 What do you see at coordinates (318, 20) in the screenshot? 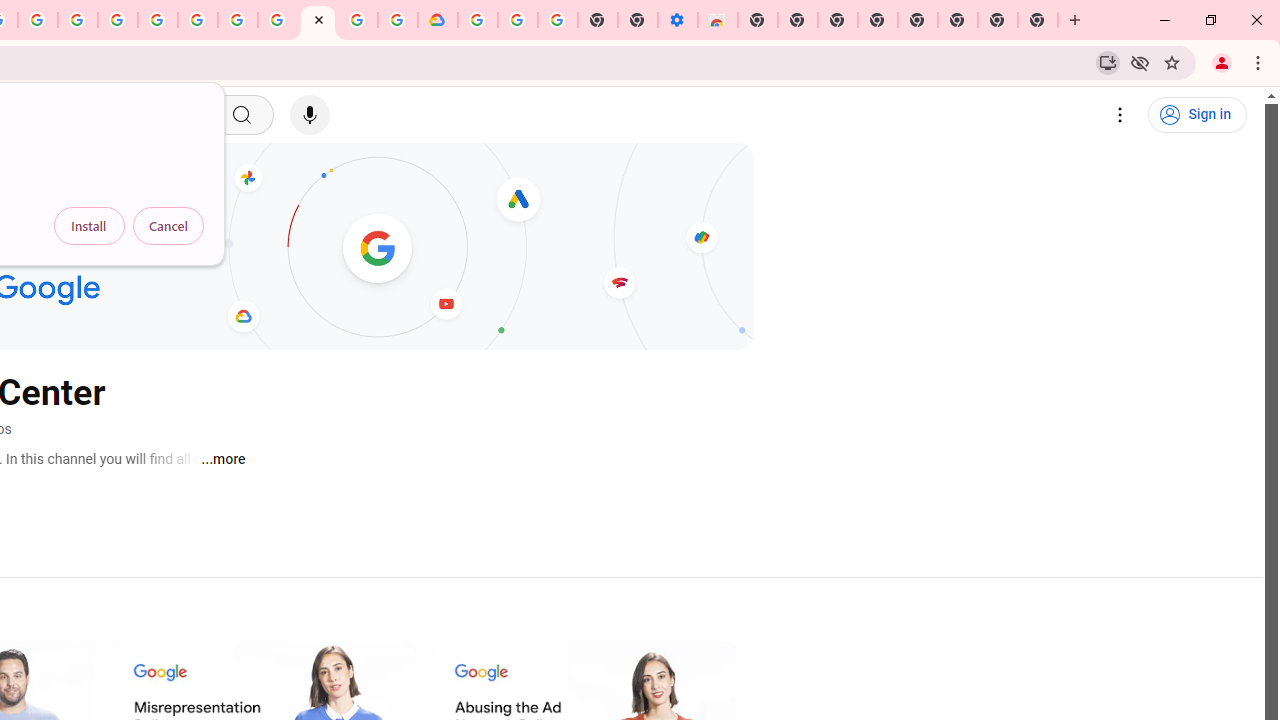
I see `Google Transparency Center - YouTube` at bounding box center [318, 20].